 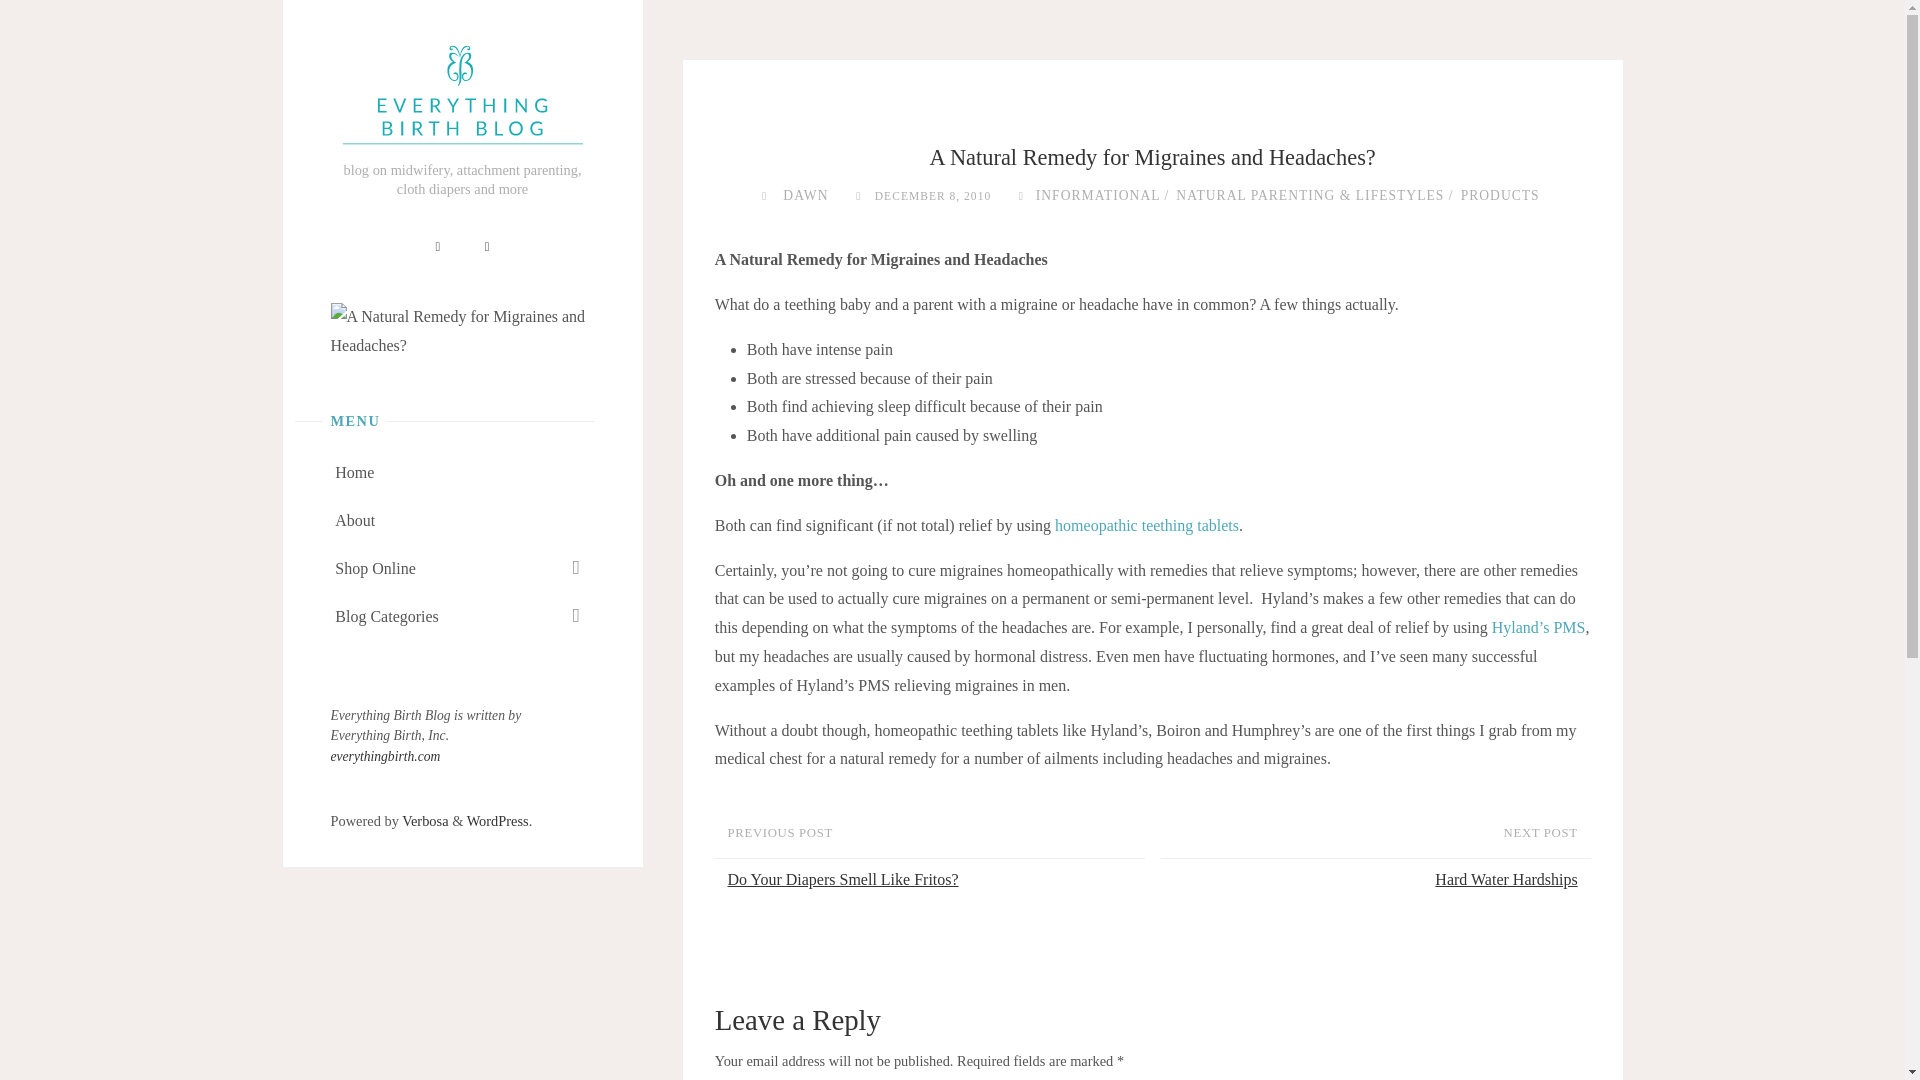 What do you see at coordinates (1020, 195) in the screenshot?
I see `Categories` at bounding box center [1020, 195].